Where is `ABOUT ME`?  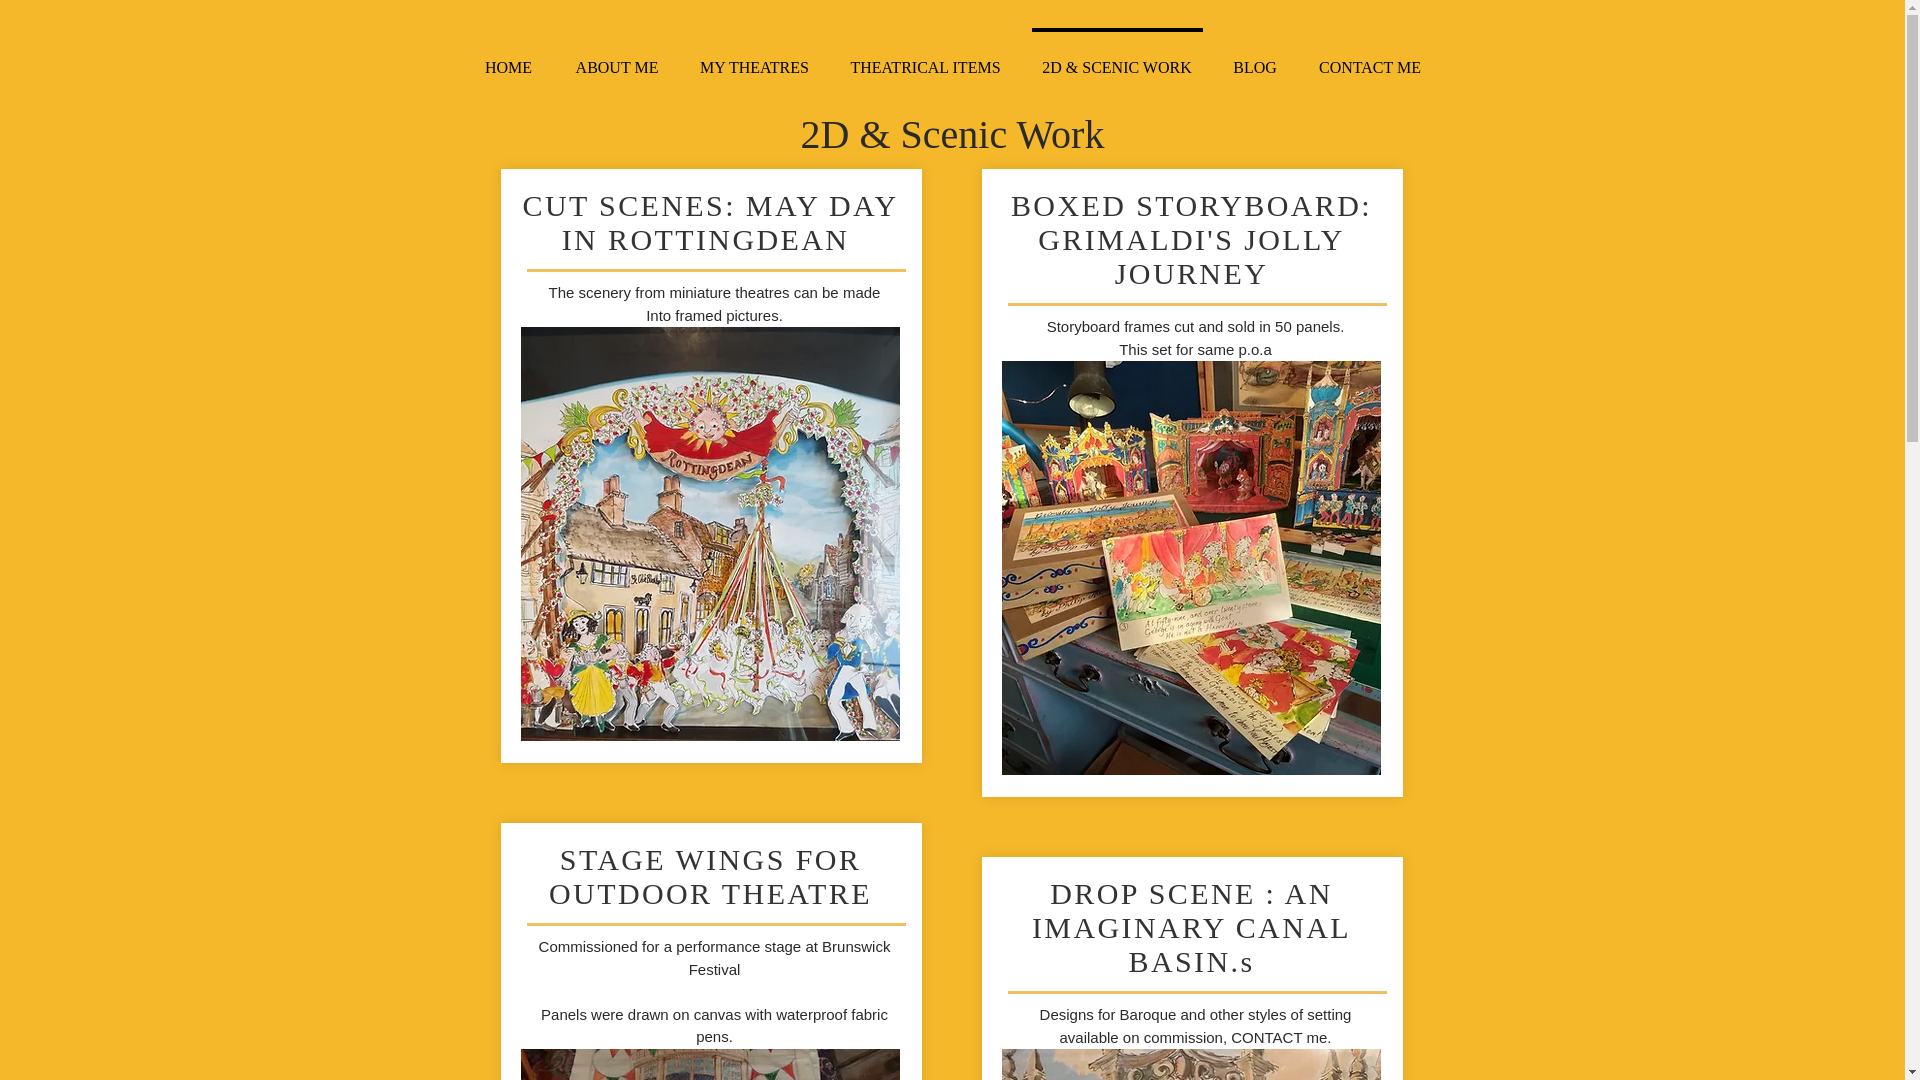 ABOUT ME is located at coordinates (616, 58).